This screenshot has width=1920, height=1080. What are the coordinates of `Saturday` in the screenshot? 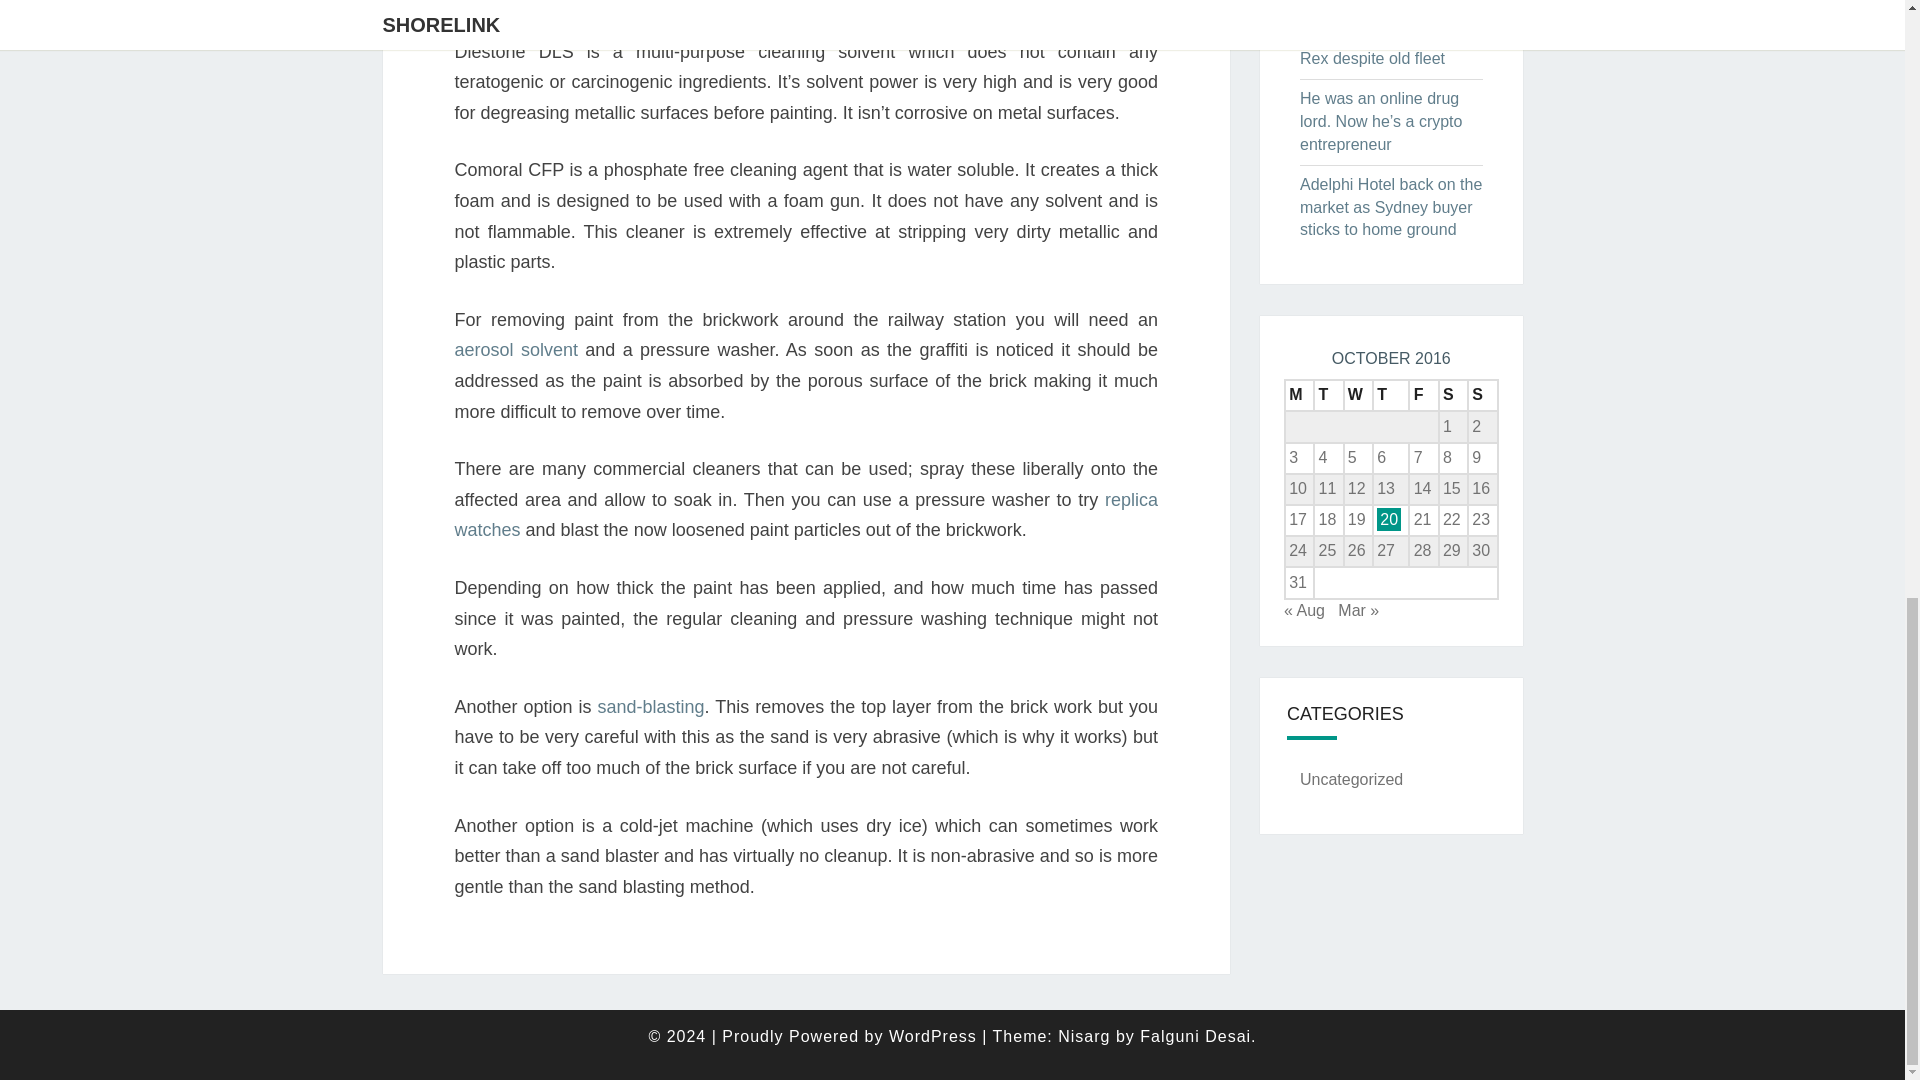 It's located at (1453, 396).